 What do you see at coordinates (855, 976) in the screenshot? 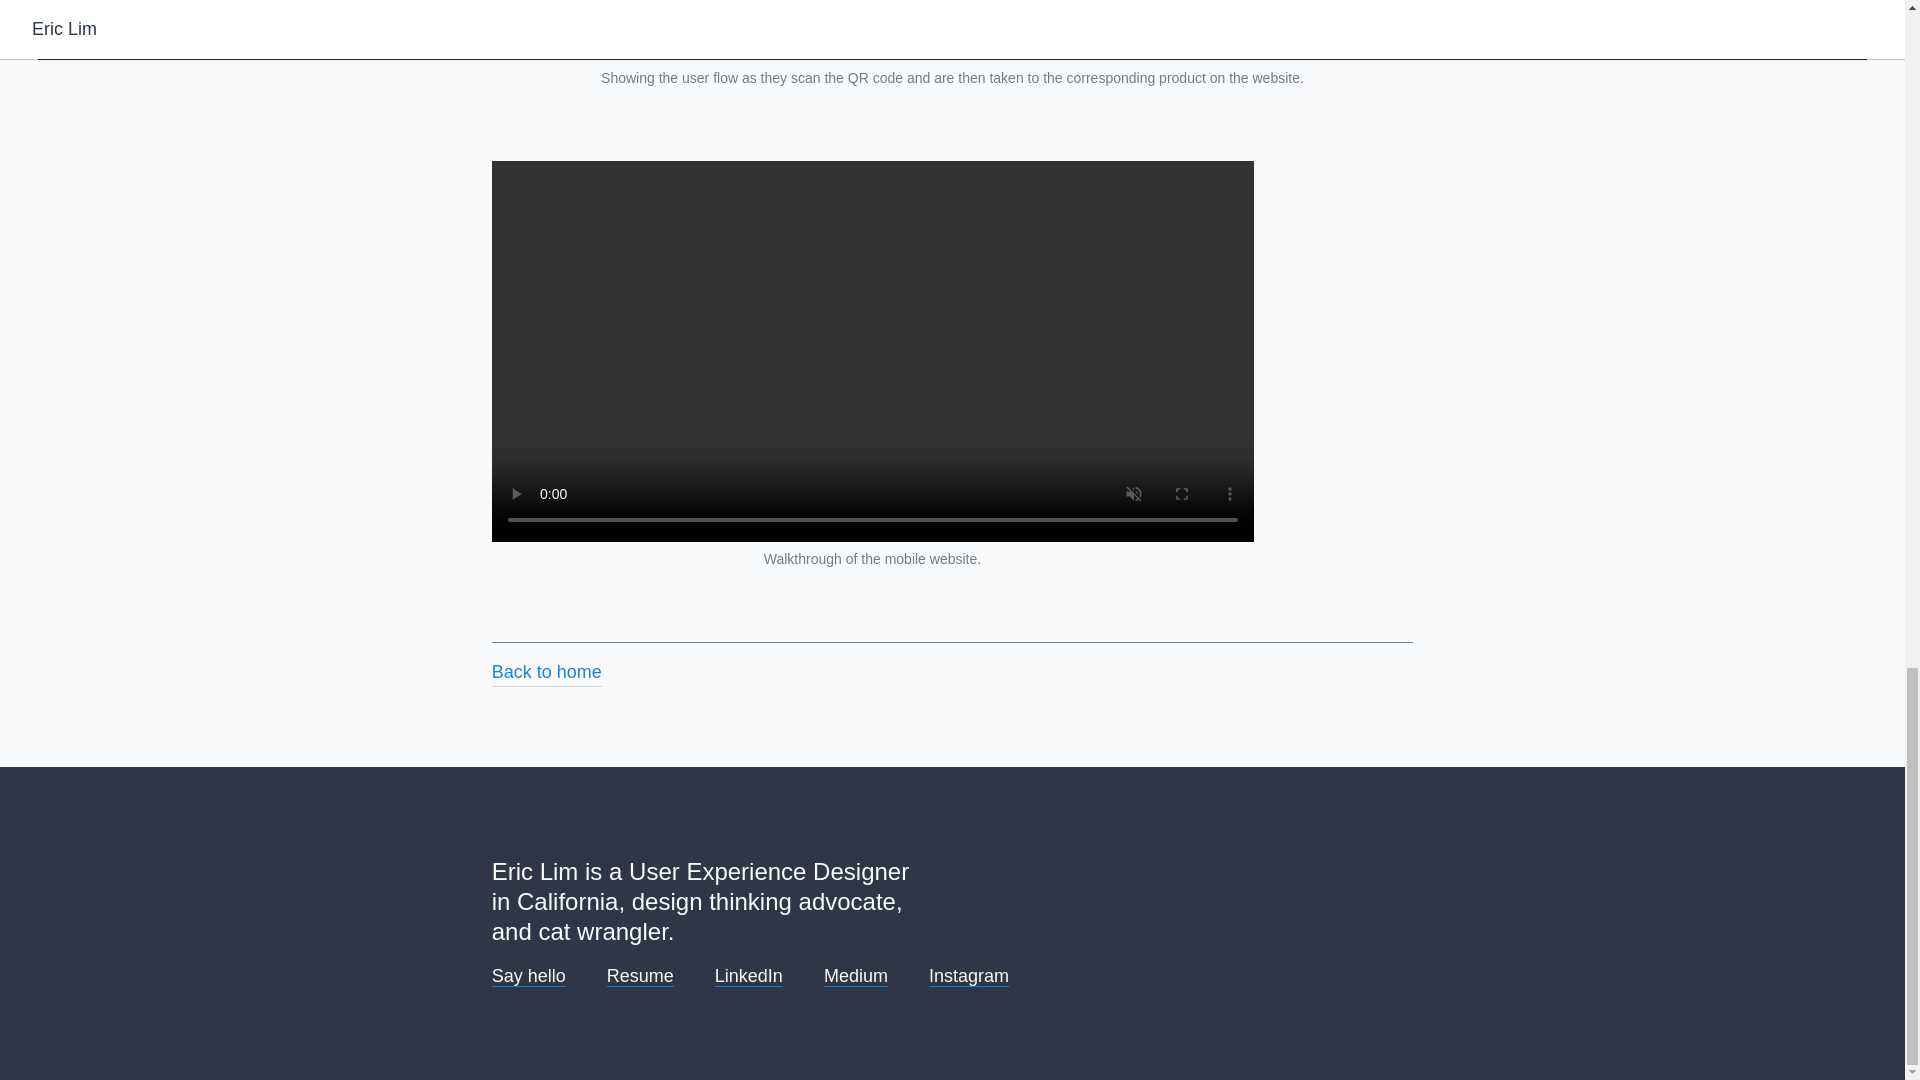
I see `Medium` at bounding box center [855, 976].